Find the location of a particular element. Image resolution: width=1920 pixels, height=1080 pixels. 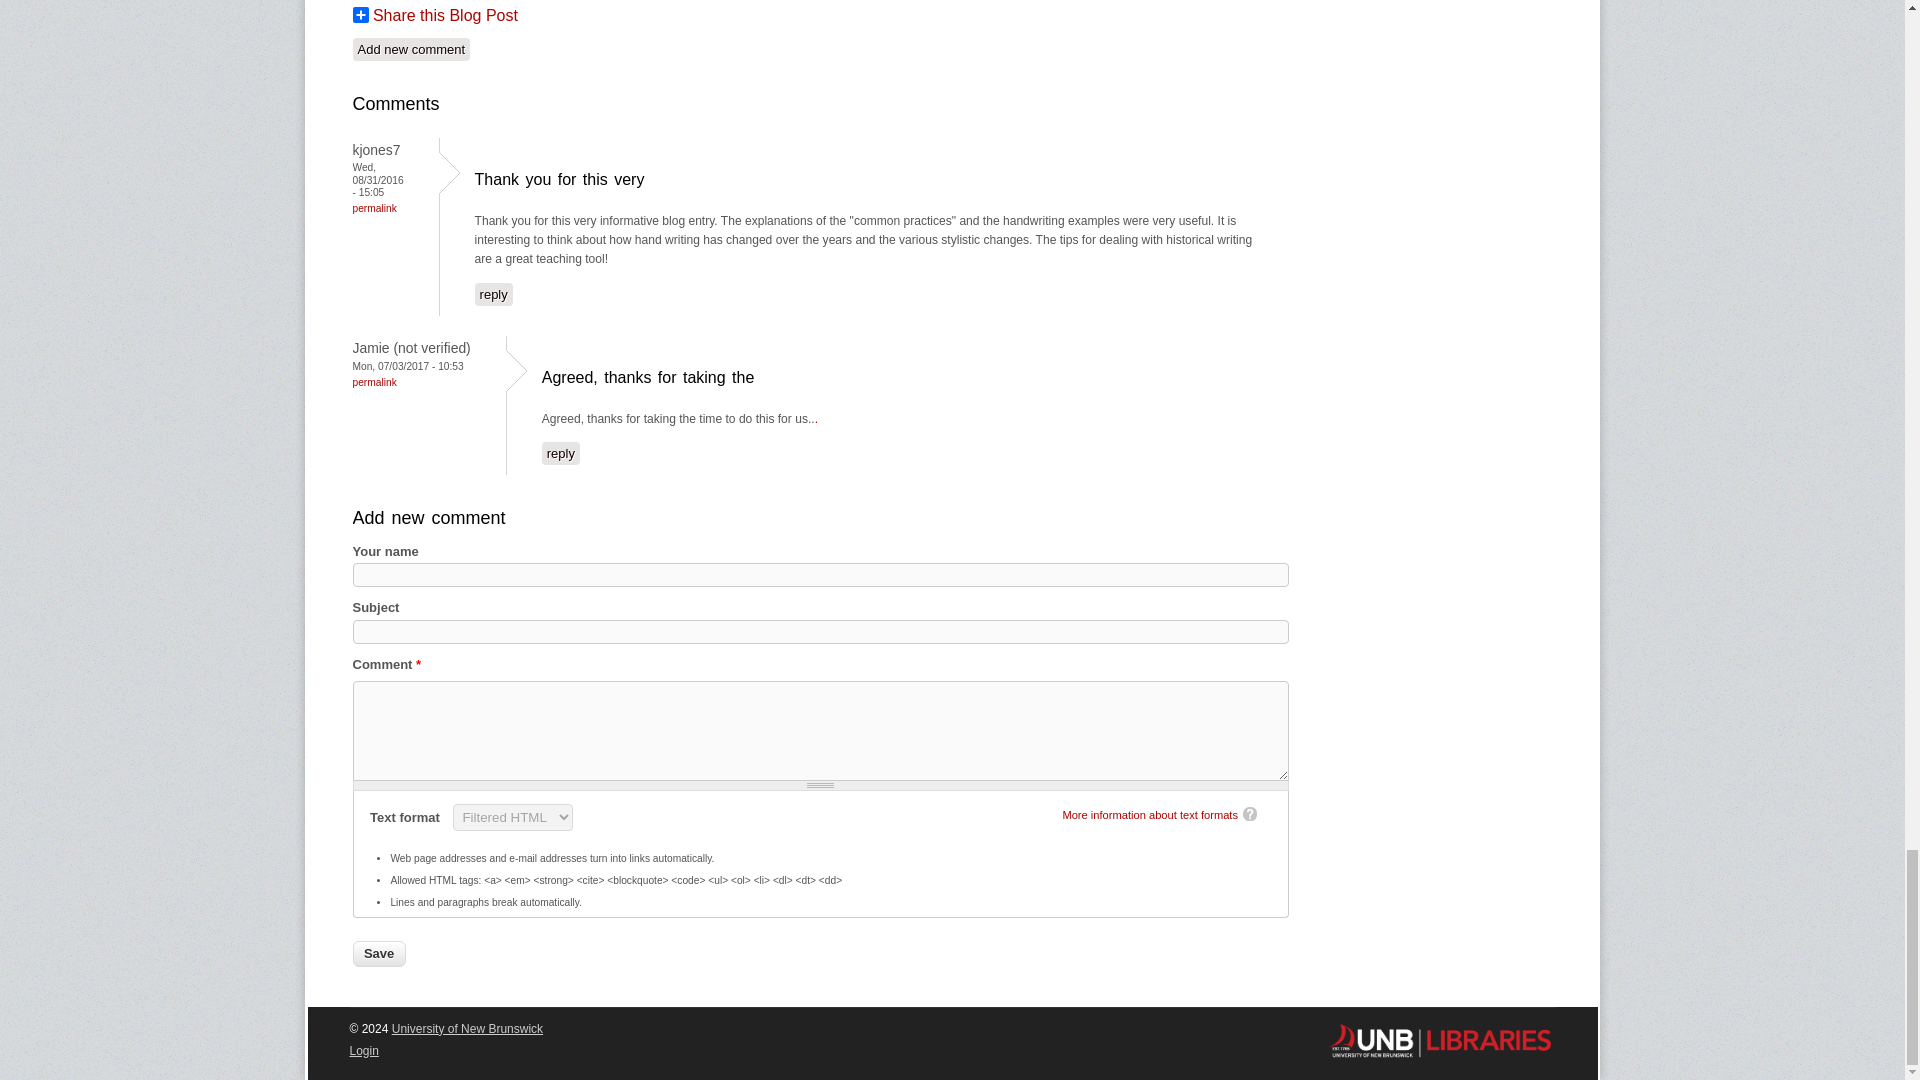

permalink is located at coordinates (373, 382).